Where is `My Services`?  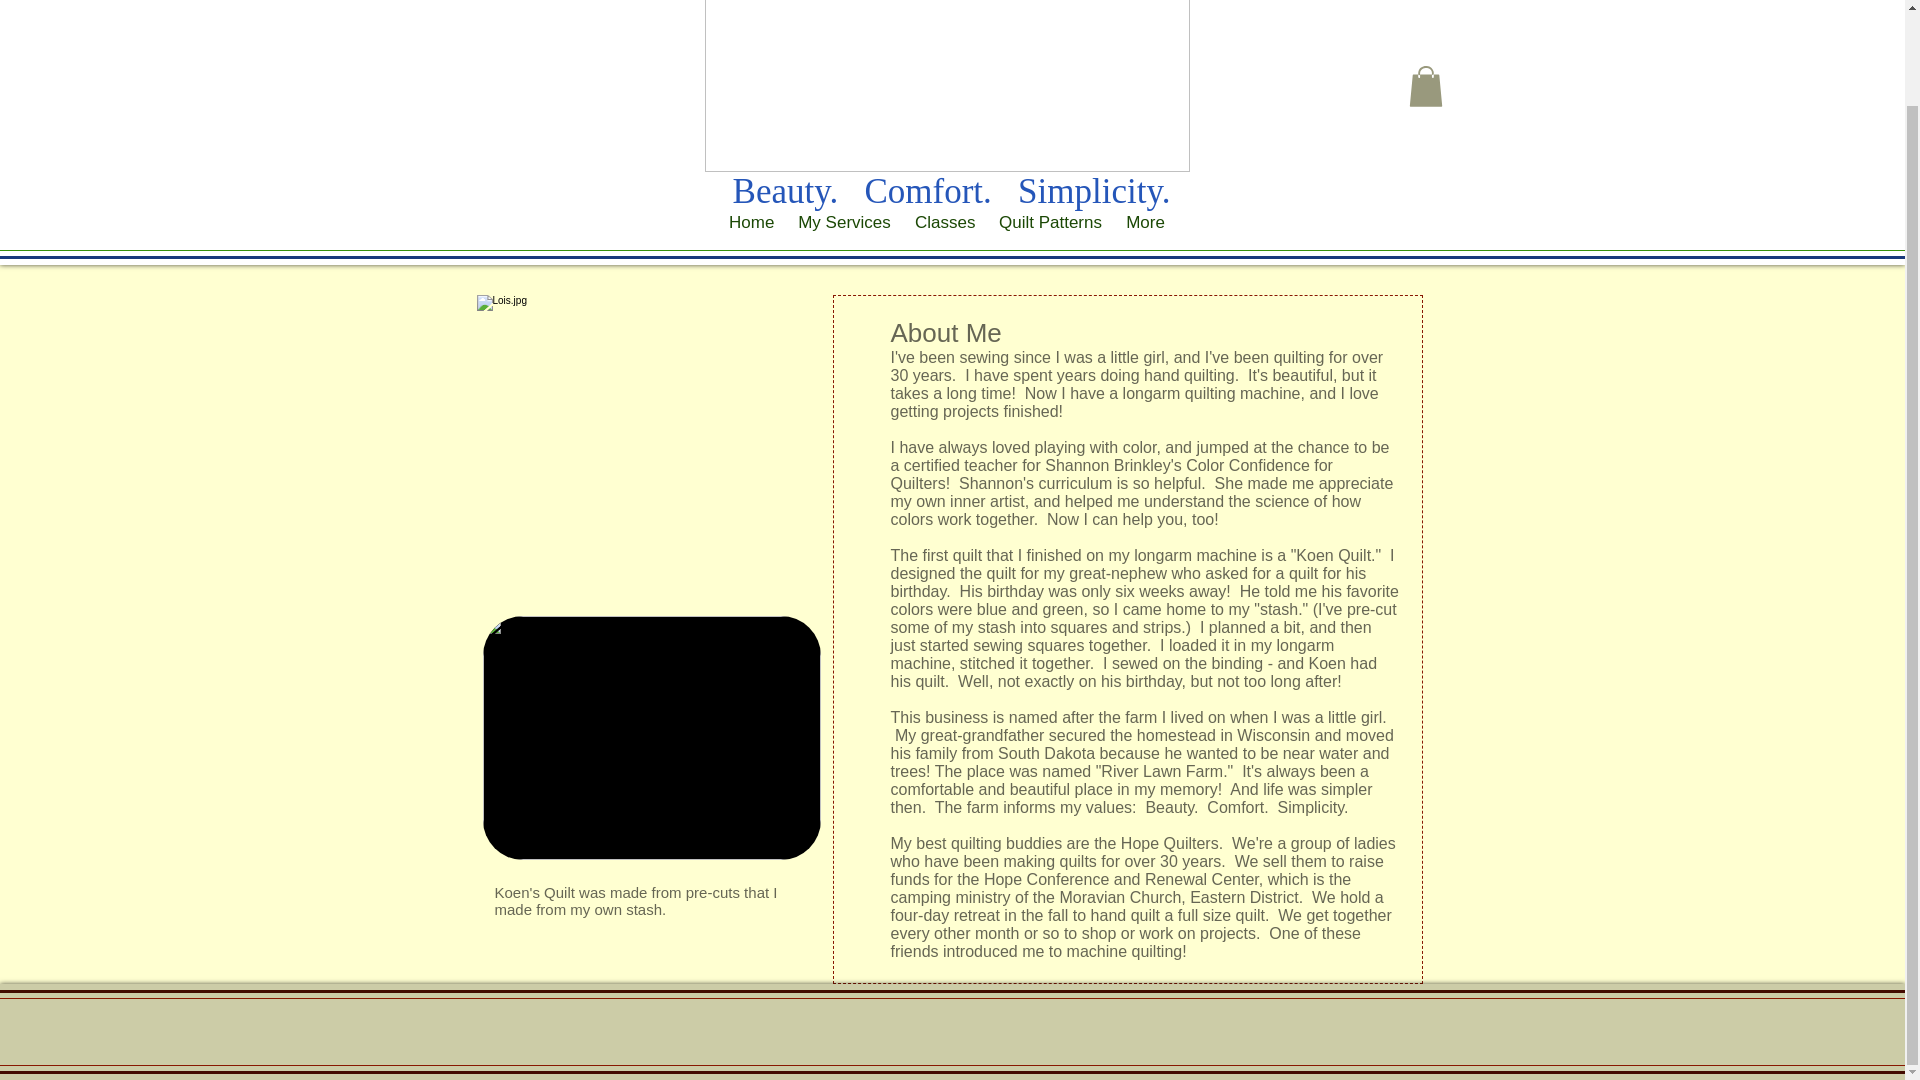
My Services is located at coordinates (844, 222).